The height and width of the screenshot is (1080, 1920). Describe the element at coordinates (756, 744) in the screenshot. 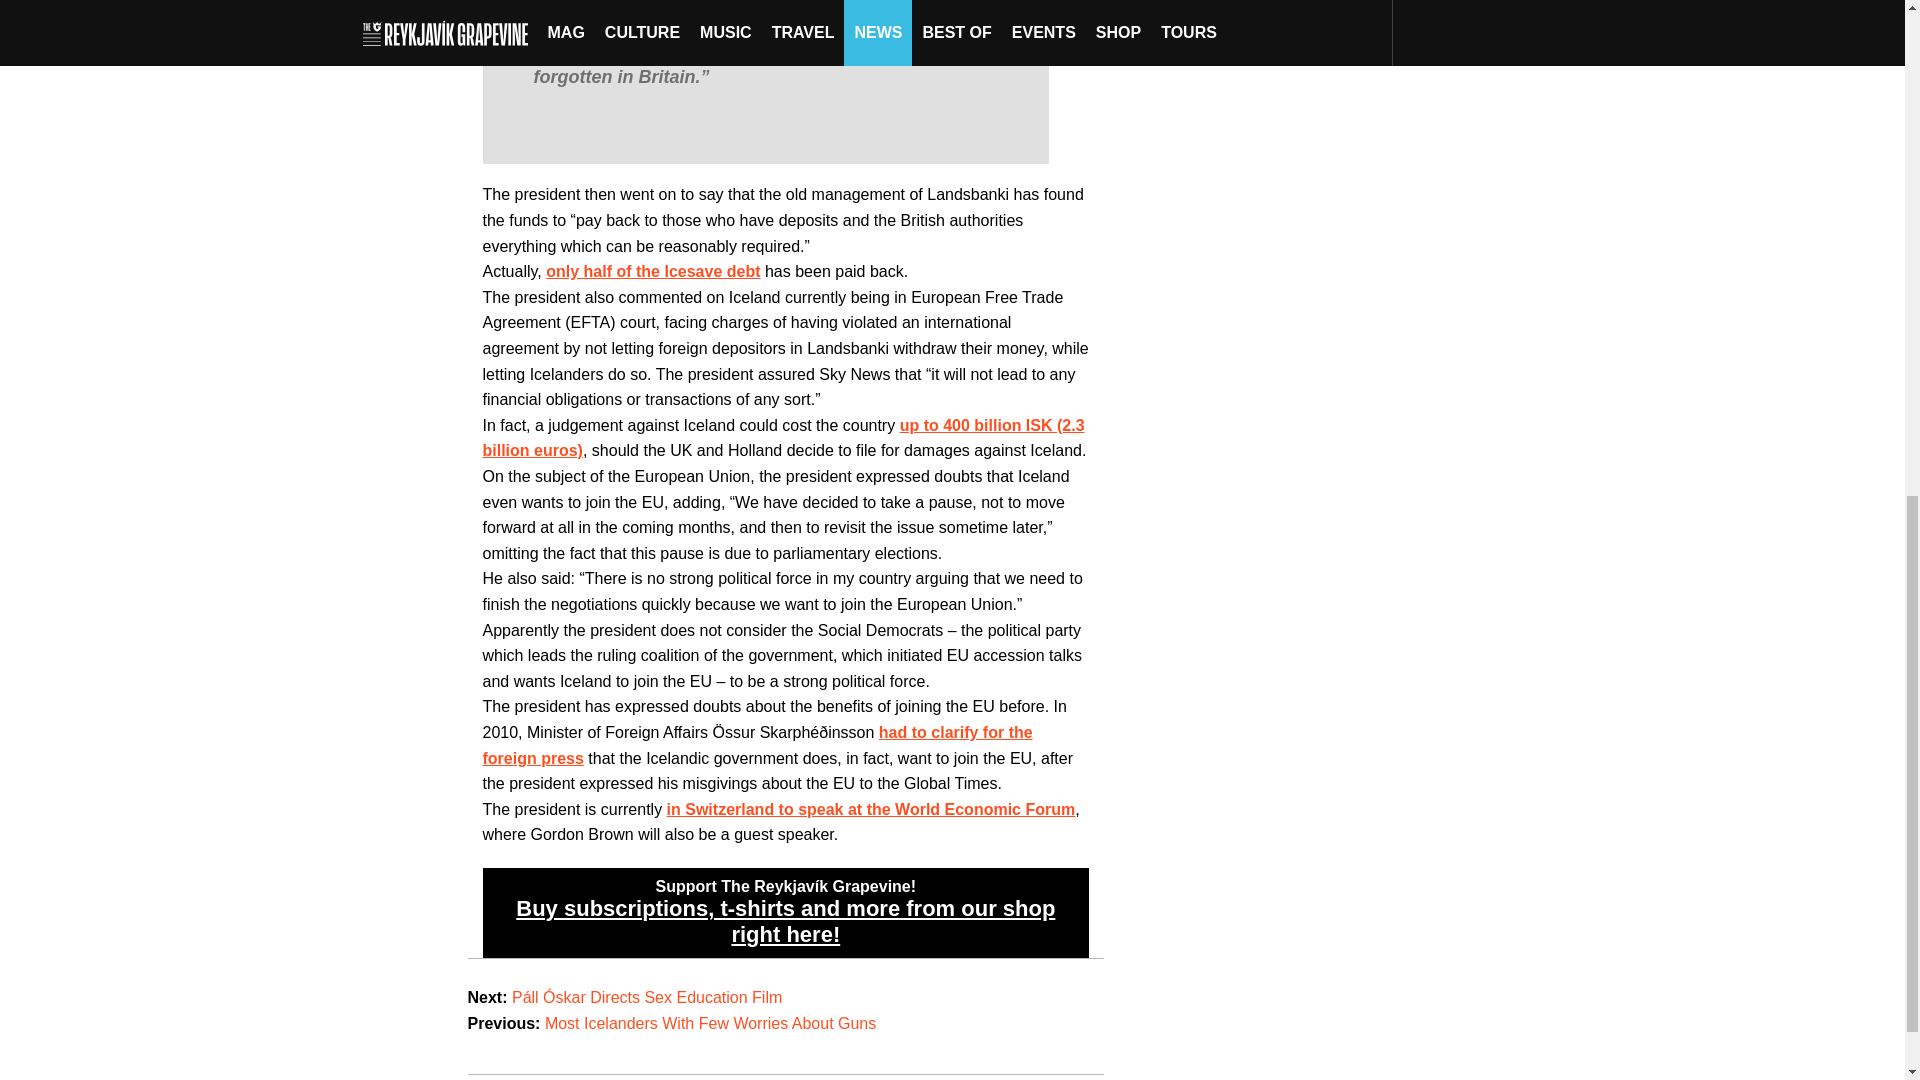

I see `had to clarify for the foreign press` at that location.